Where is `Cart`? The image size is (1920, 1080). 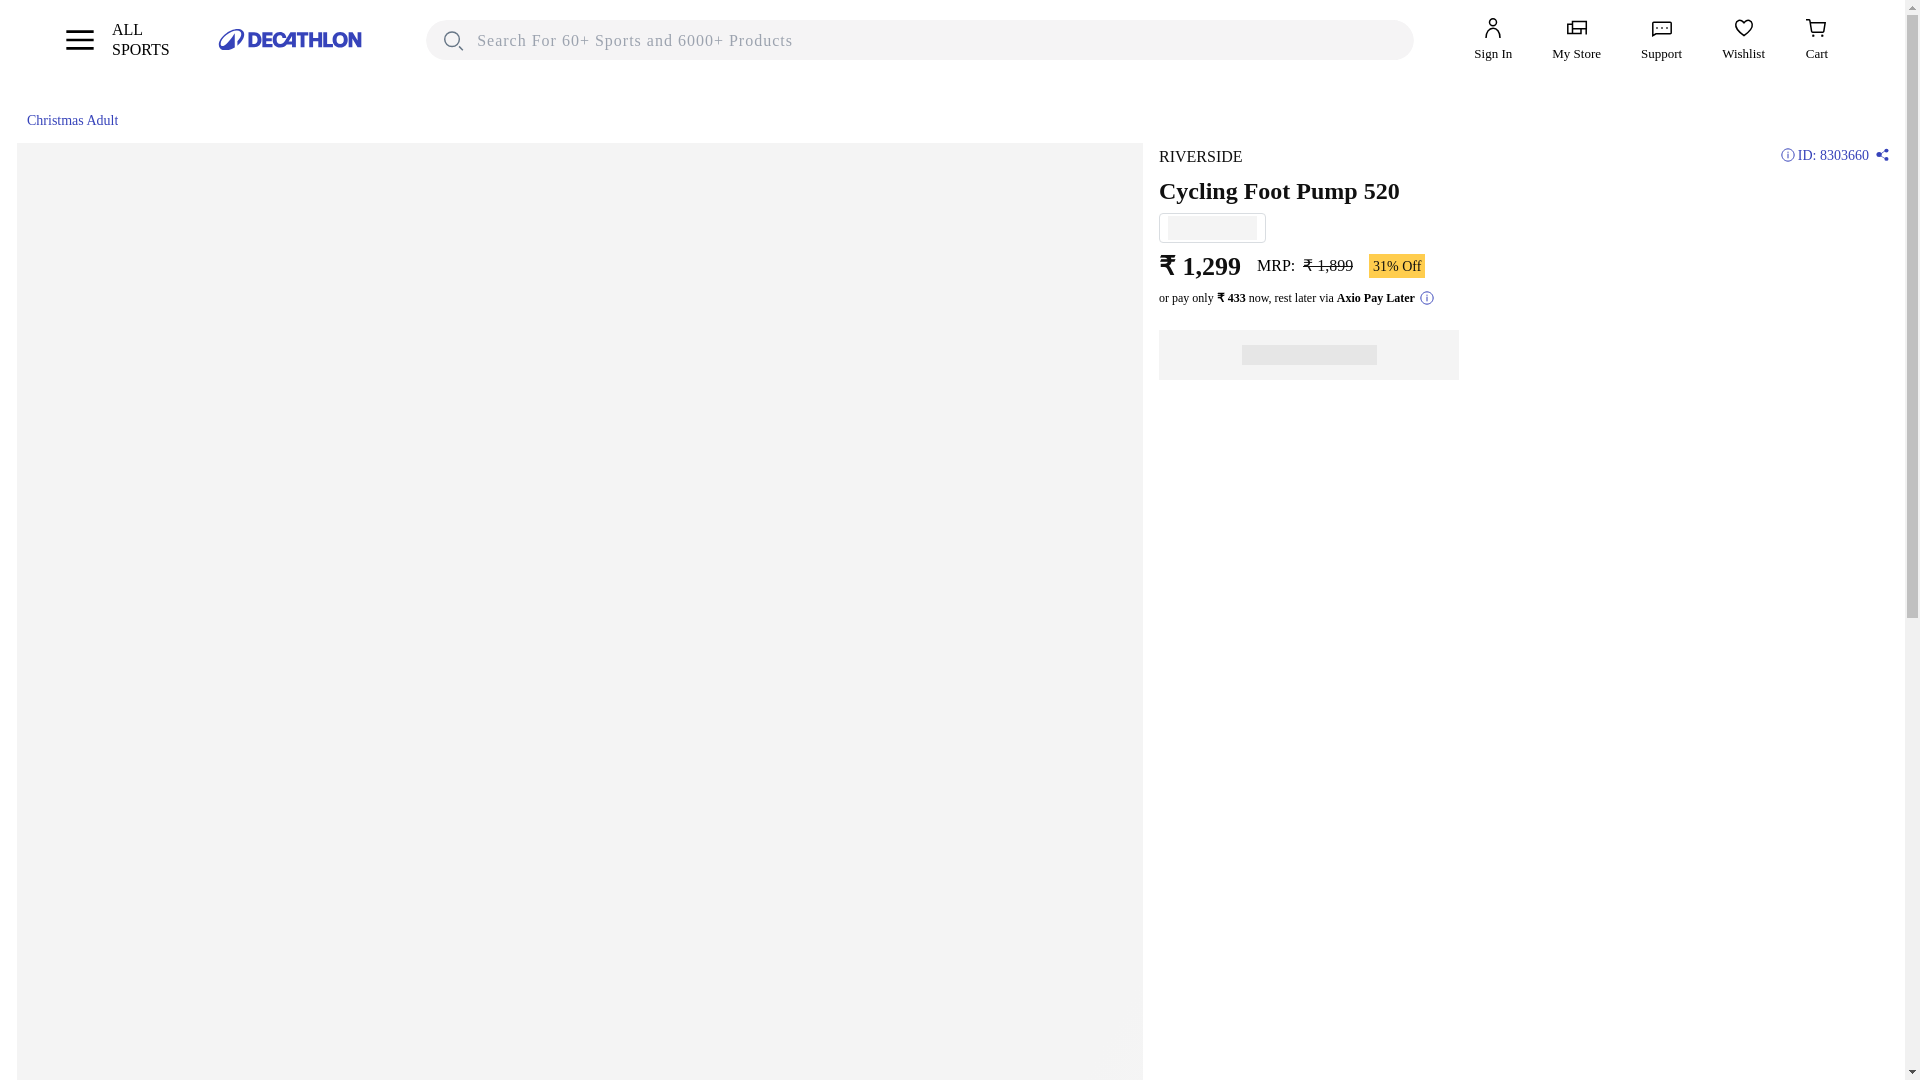 Cart is located at coordinates (1661, 40).